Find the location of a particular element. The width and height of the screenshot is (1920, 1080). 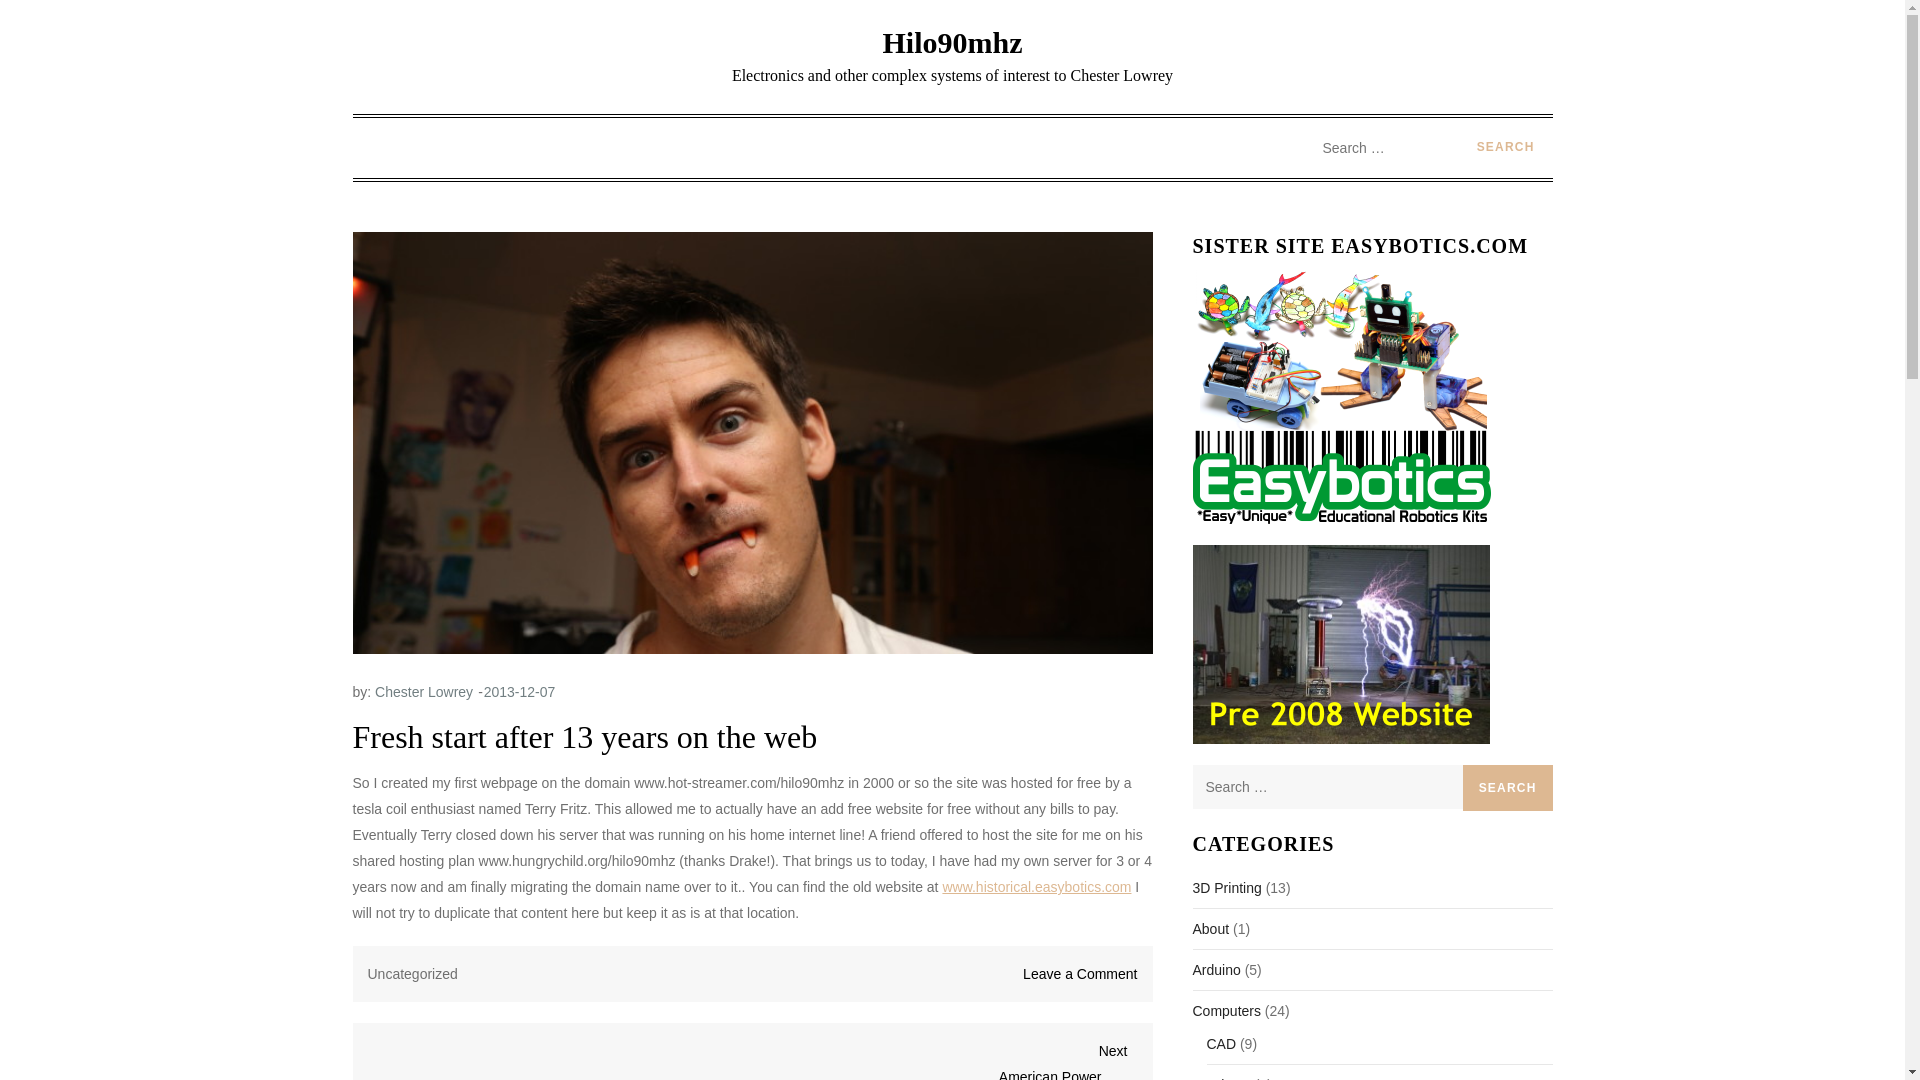

Hilo90mhz is located at coordinates (1210, 928).